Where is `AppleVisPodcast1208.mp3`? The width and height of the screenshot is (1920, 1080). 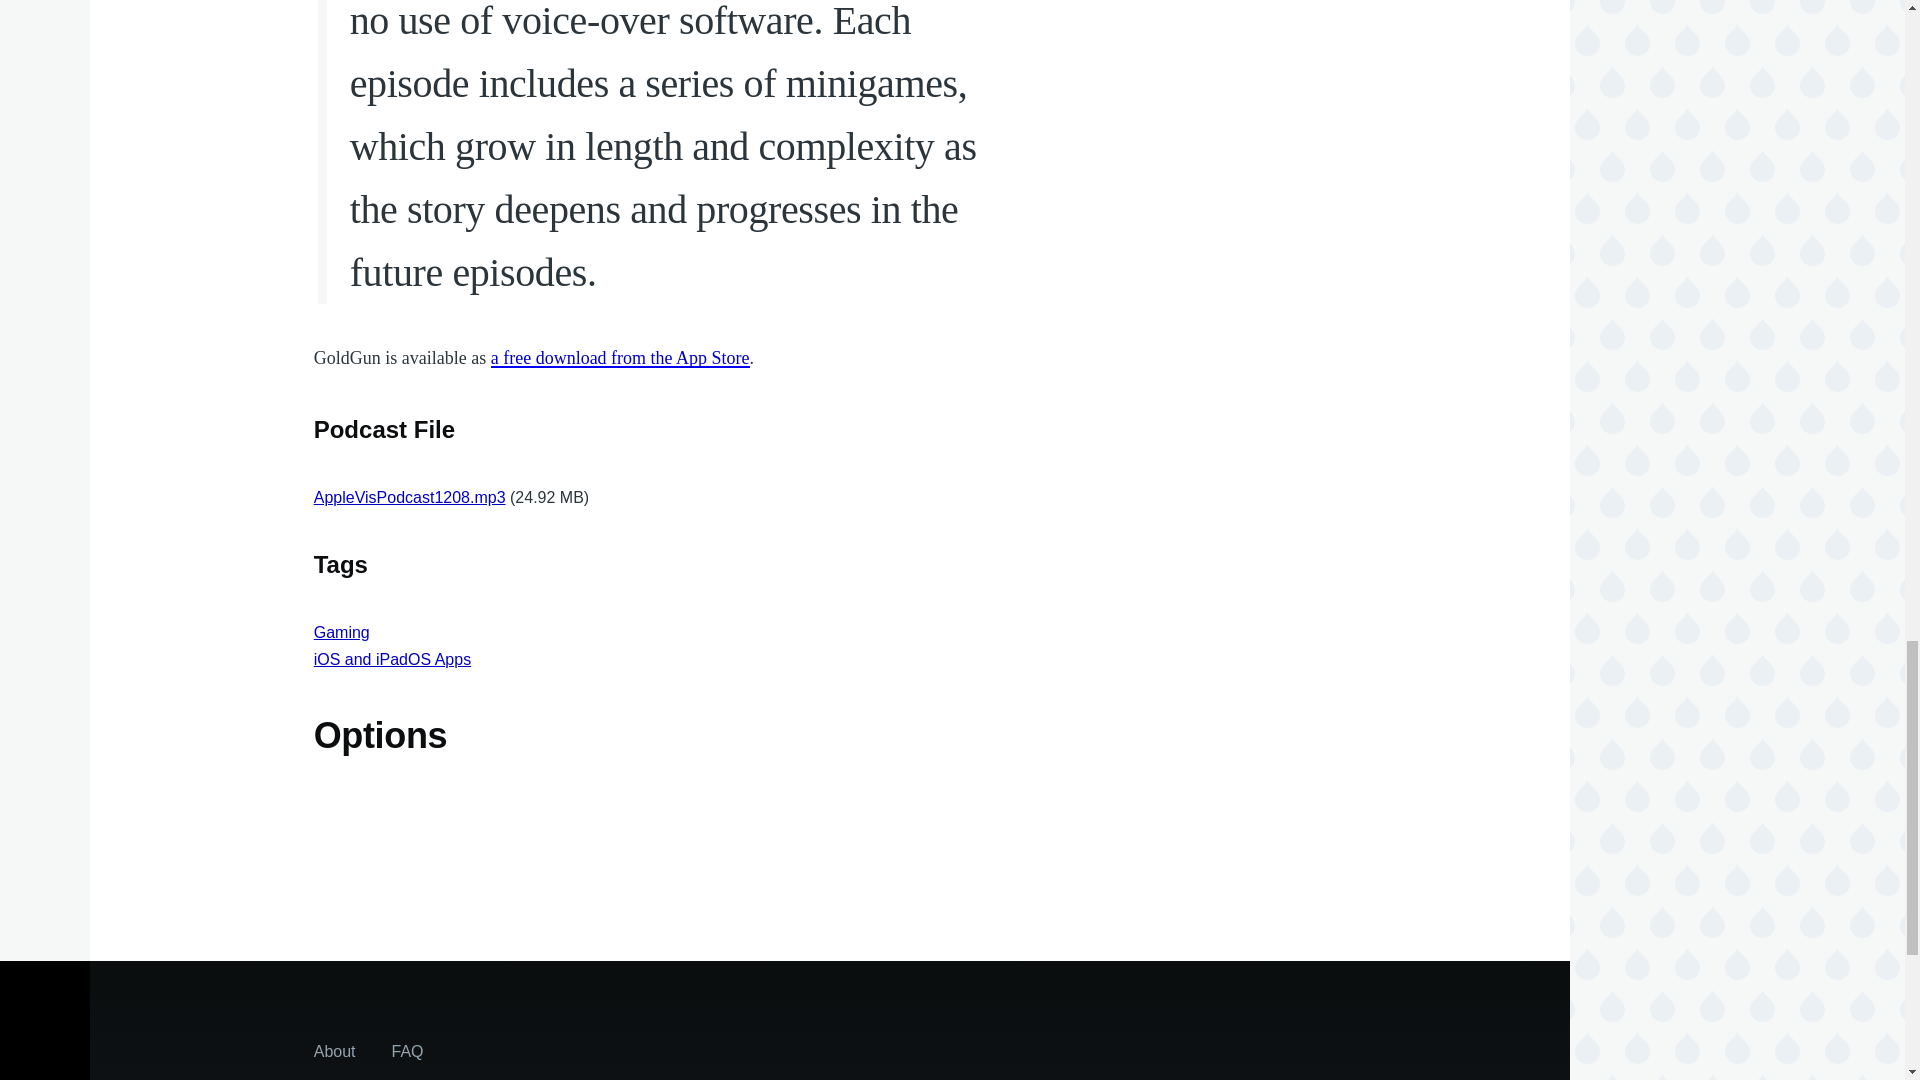
AppleVisPodcast1208.mp3 is located at coordinates (410, 498).